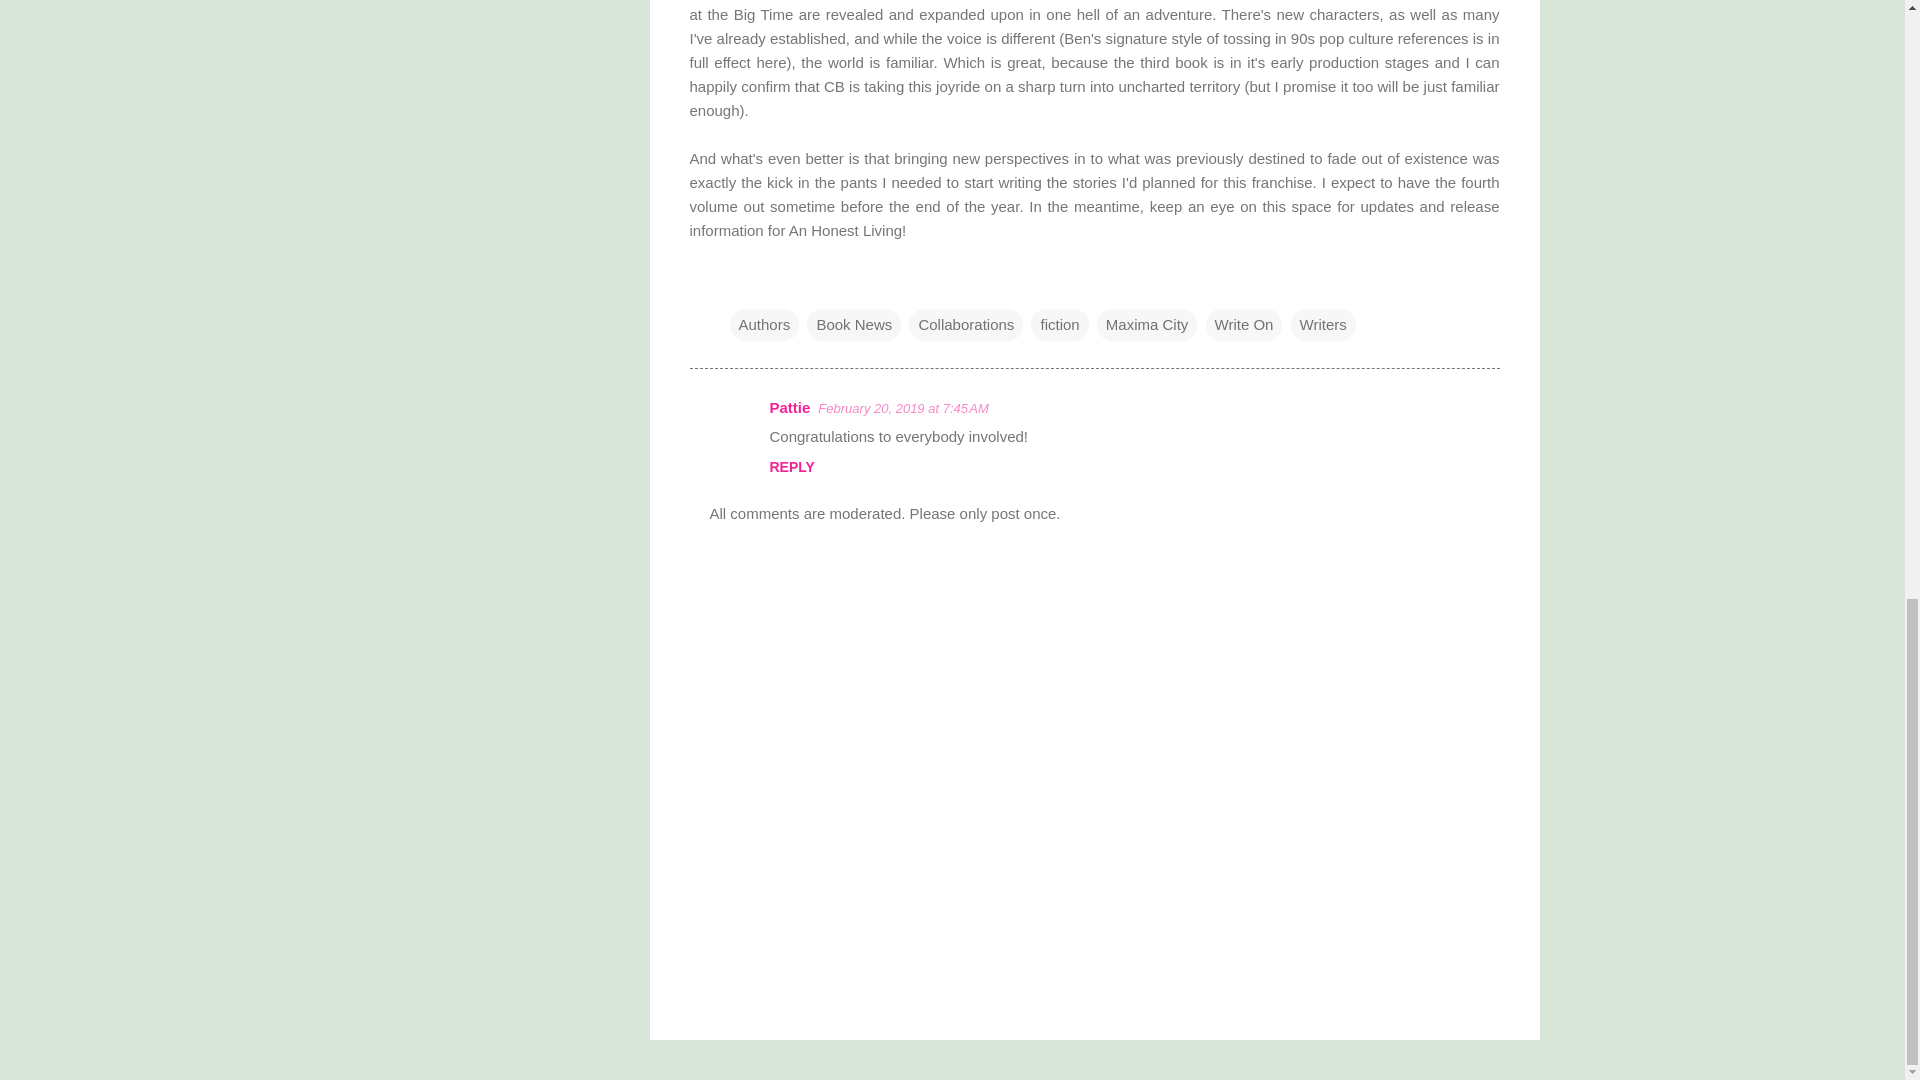 Image resolution: width=1920 pixels, height=1080 pixels. I want to click on Pattie, so click(790, 406).